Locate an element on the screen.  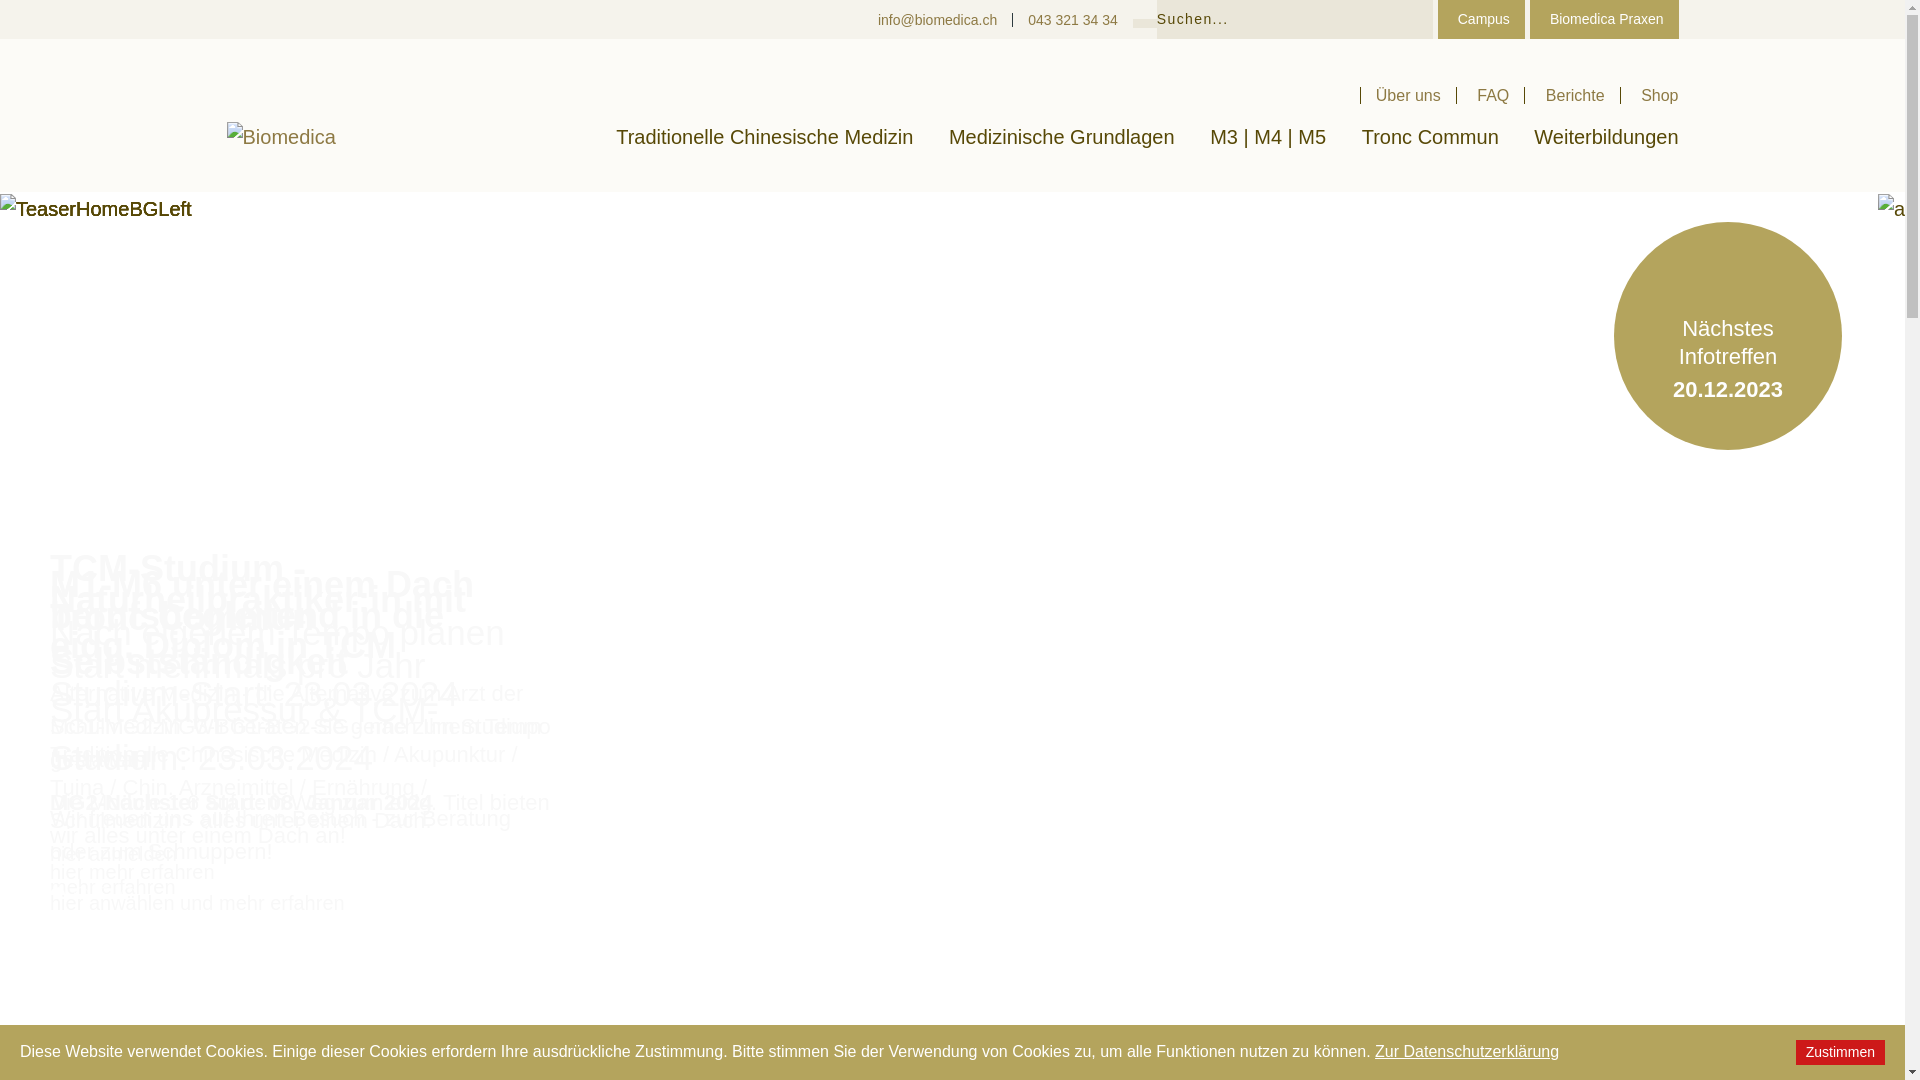
info@biomedica.ch is located at coordinates (946, 19).